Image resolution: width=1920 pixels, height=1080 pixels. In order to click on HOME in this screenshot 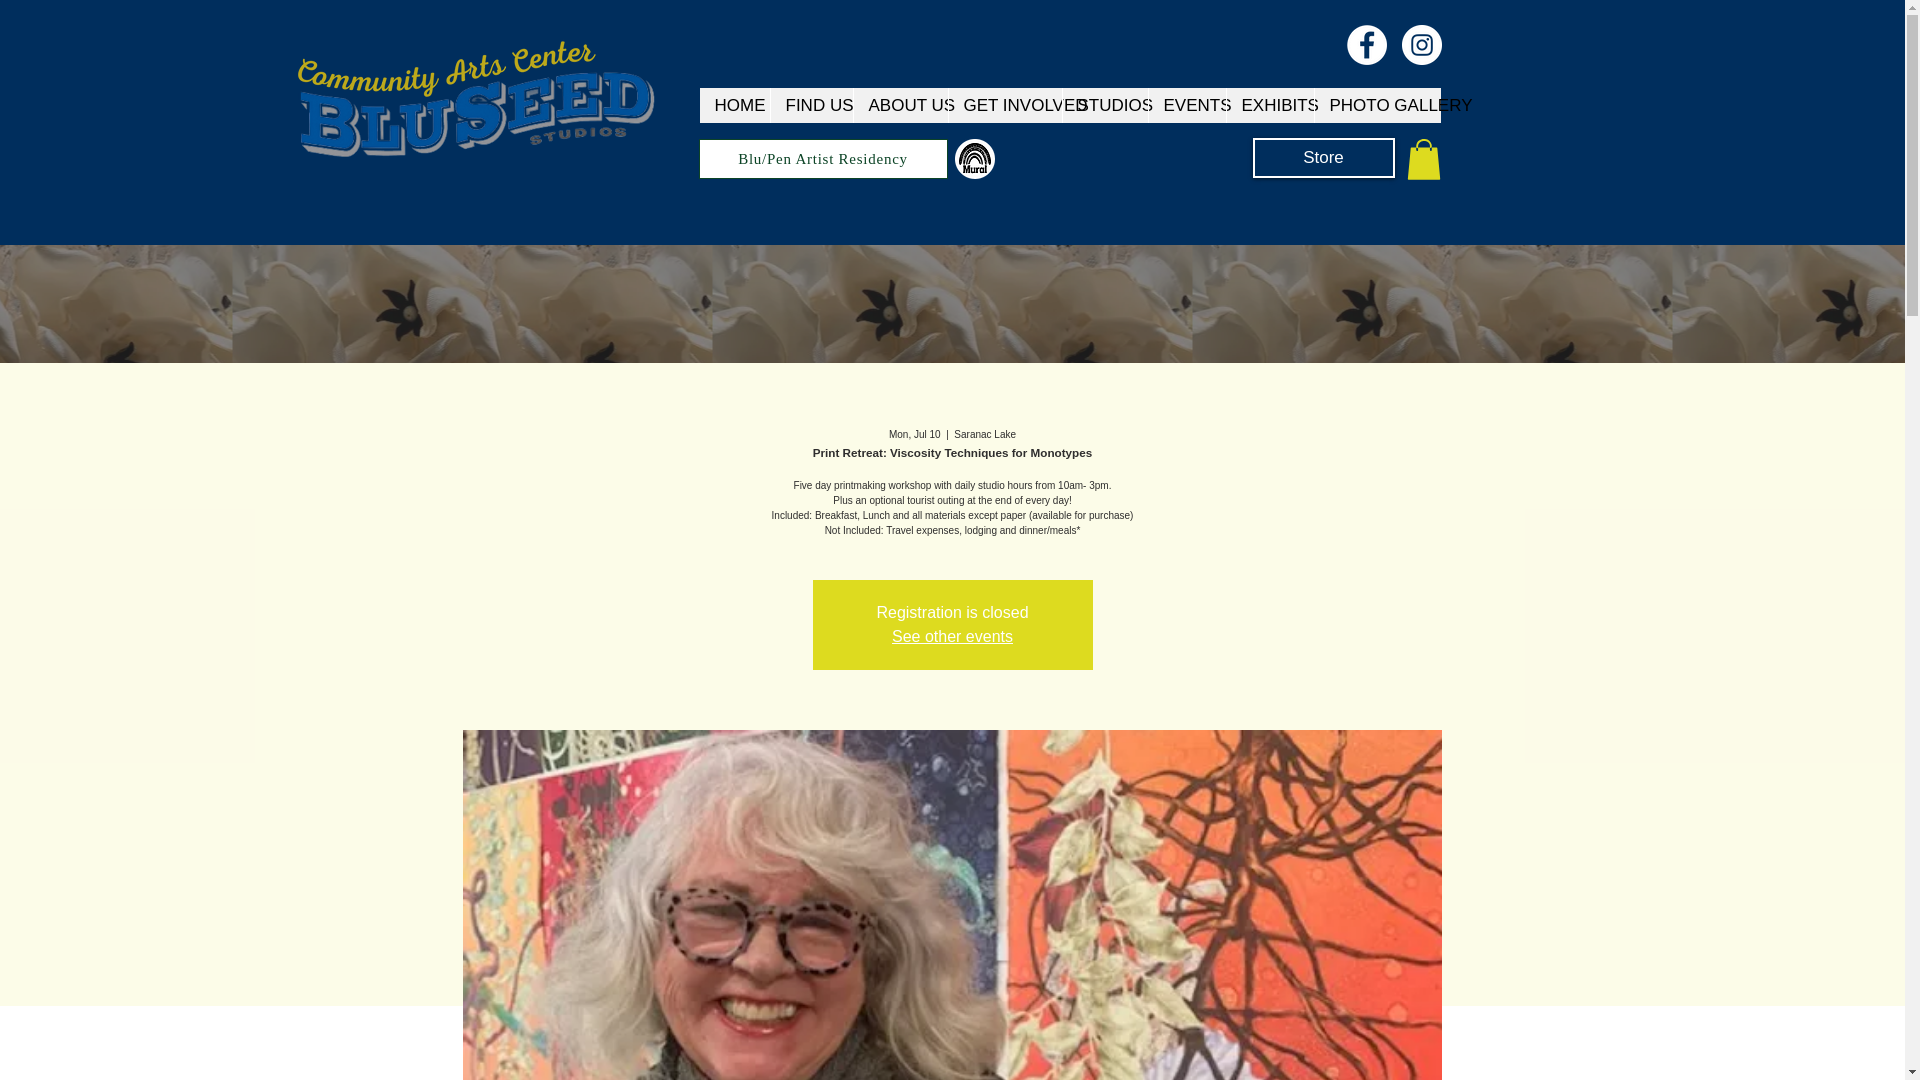, I will do `click(734, 105)`.